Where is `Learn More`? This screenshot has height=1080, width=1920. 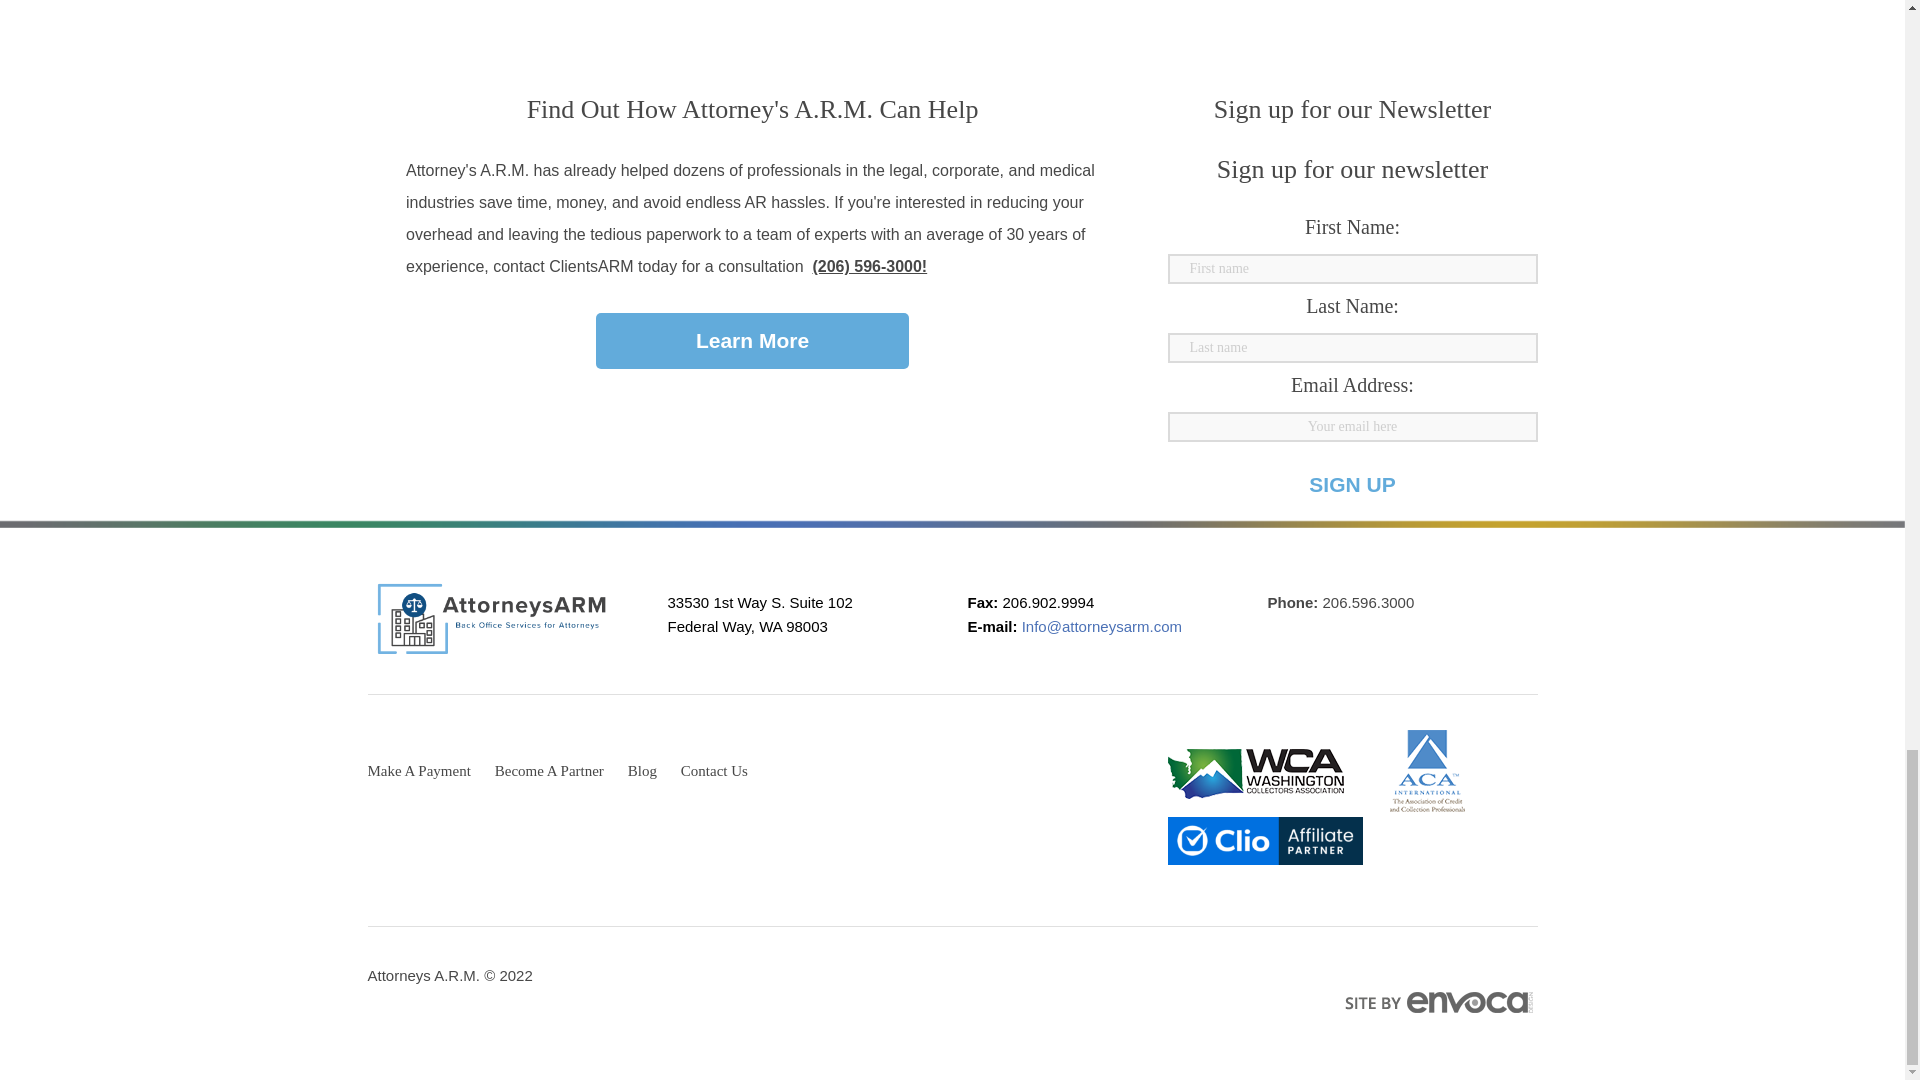 Learn More is located at coordinates (752, 340).